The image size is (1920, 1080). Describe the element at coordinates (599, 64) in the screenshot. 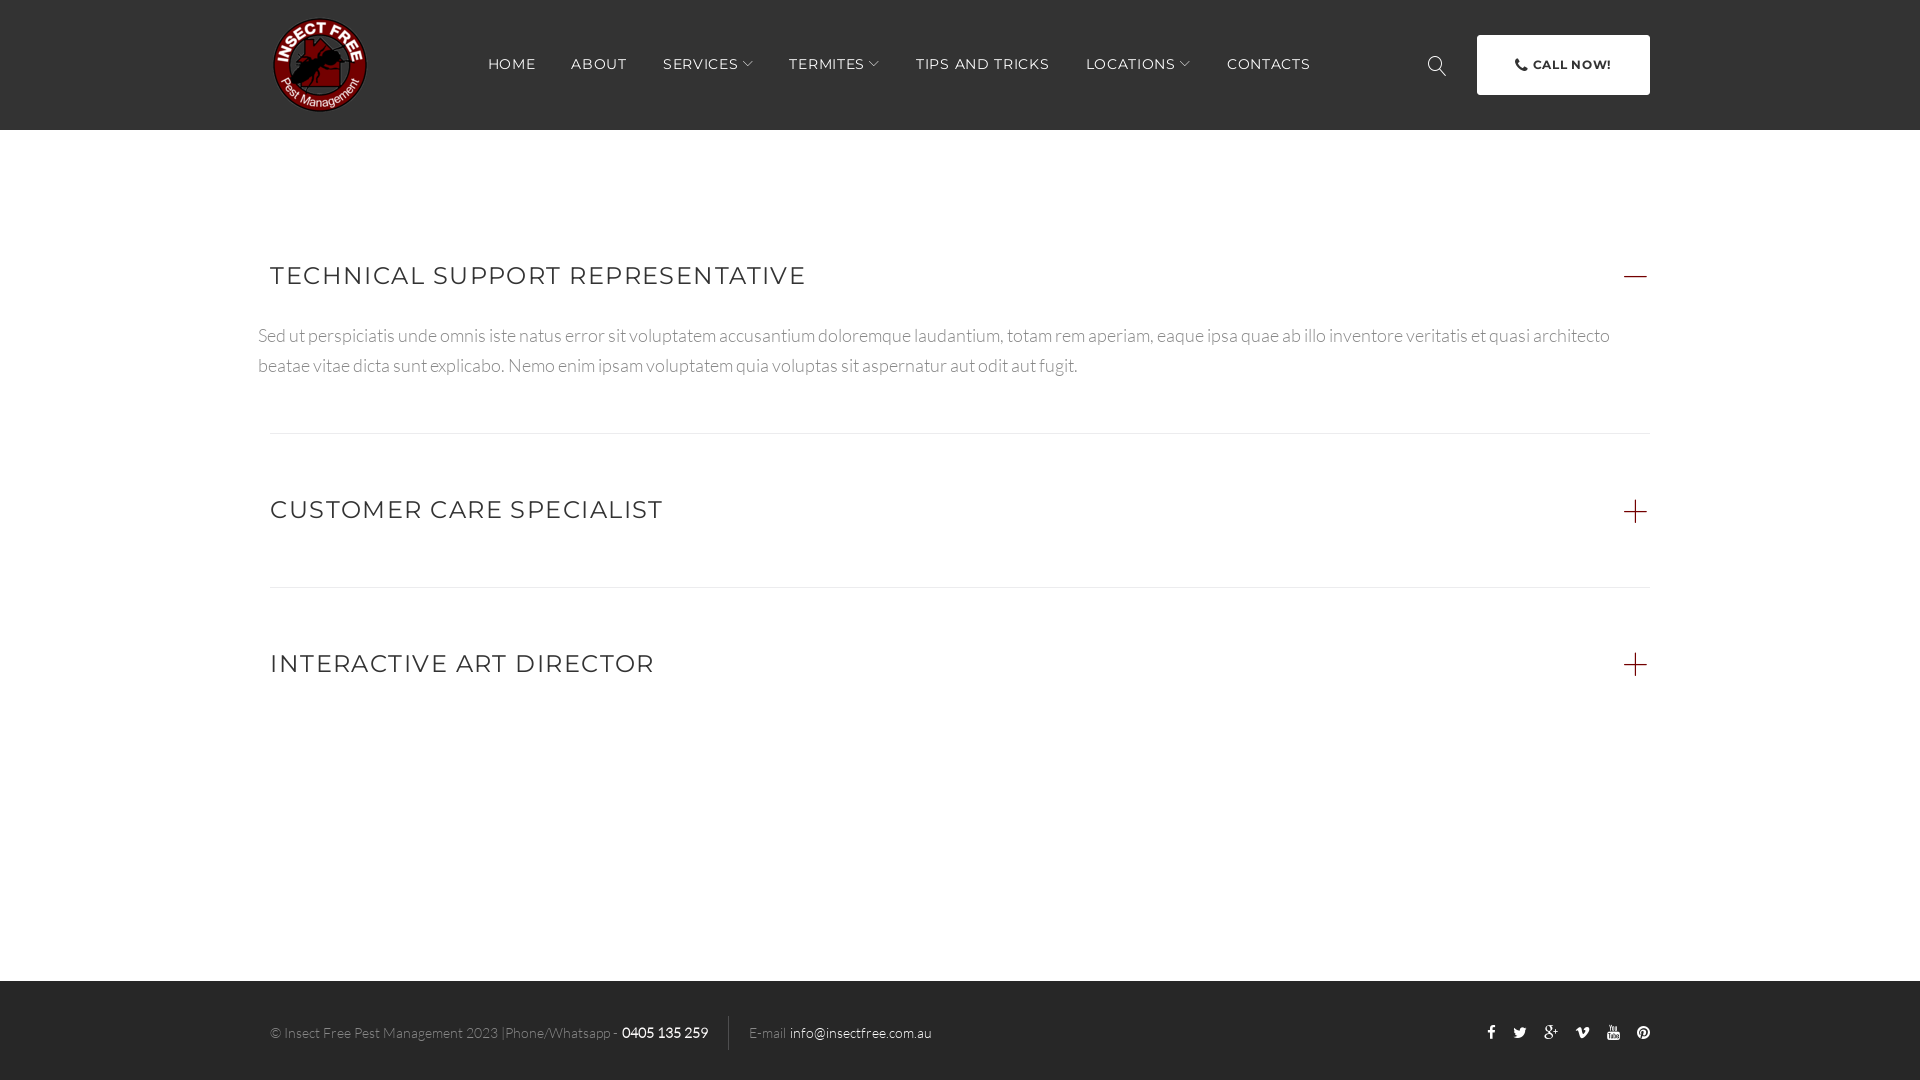

I see `ABOUT` at that location.